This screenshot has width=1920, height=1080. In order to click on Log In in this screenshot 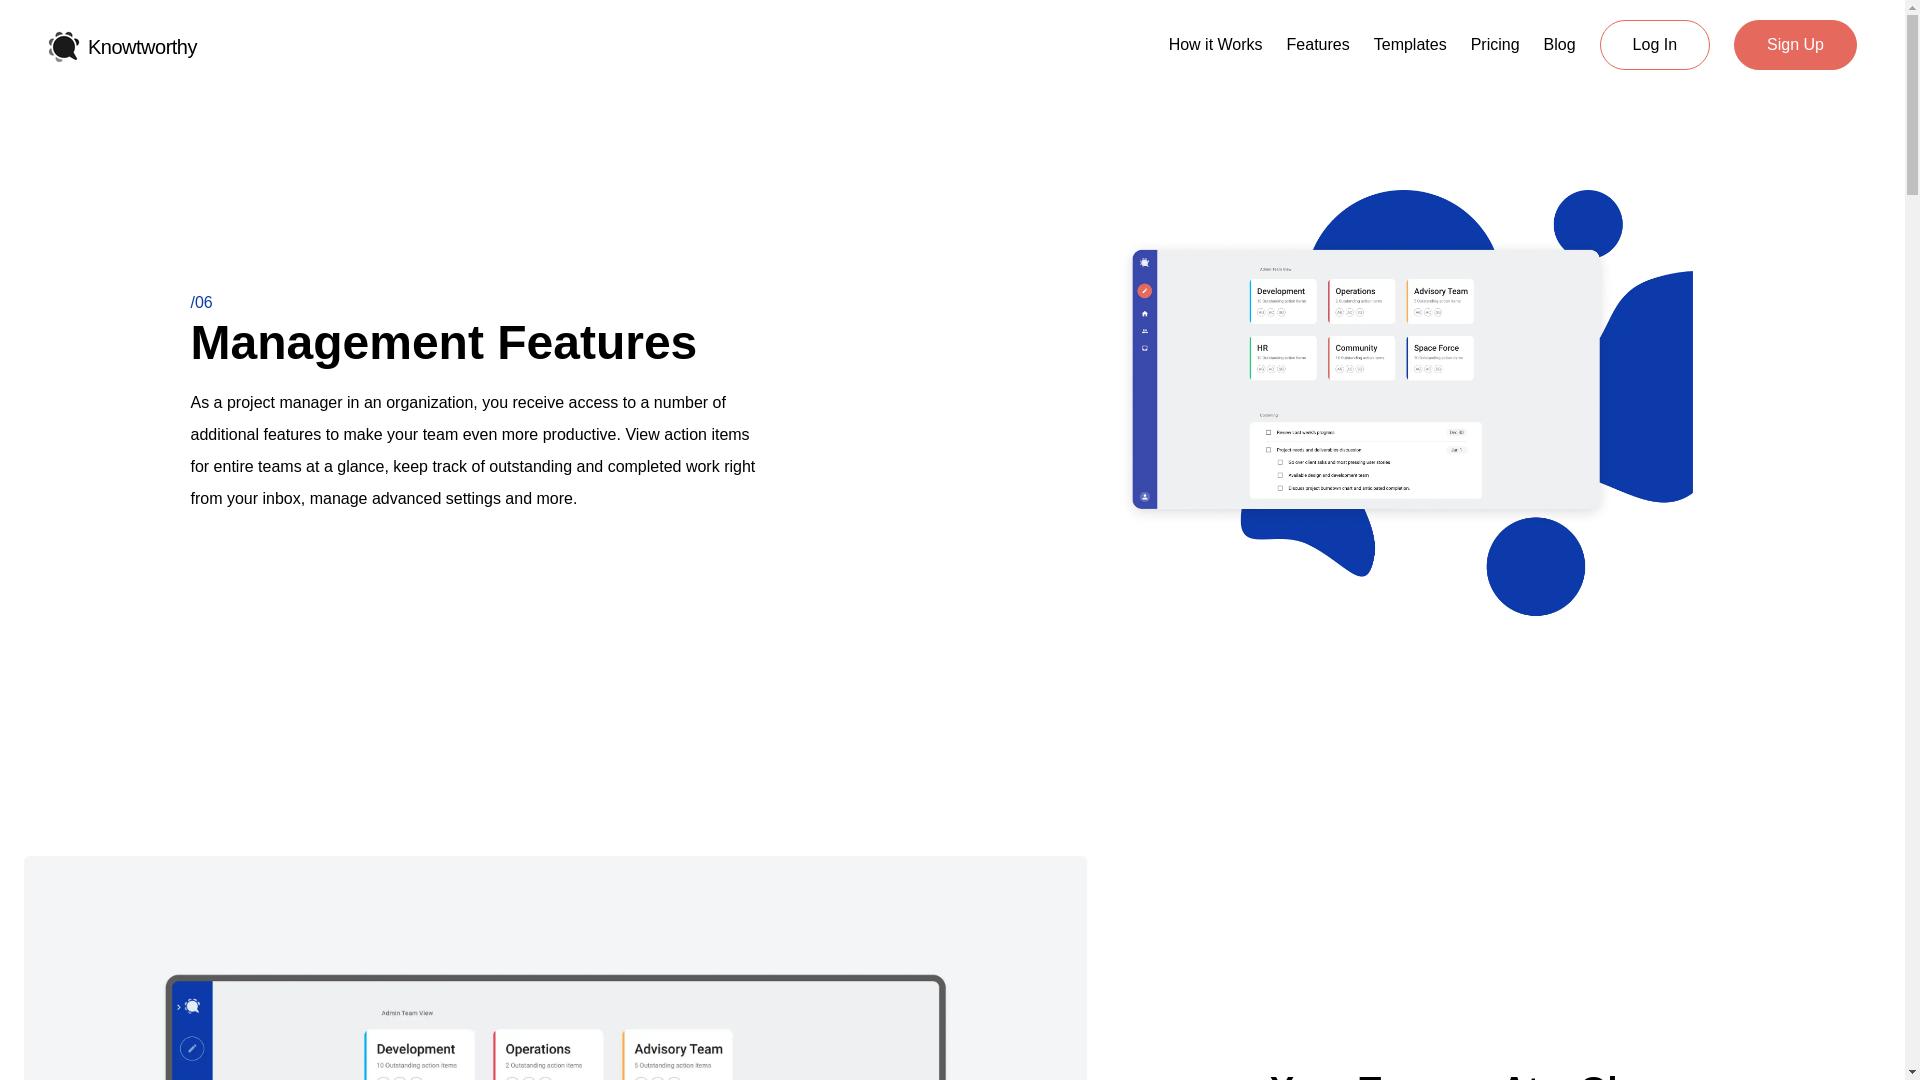, I will do `click(1654, 45)`.